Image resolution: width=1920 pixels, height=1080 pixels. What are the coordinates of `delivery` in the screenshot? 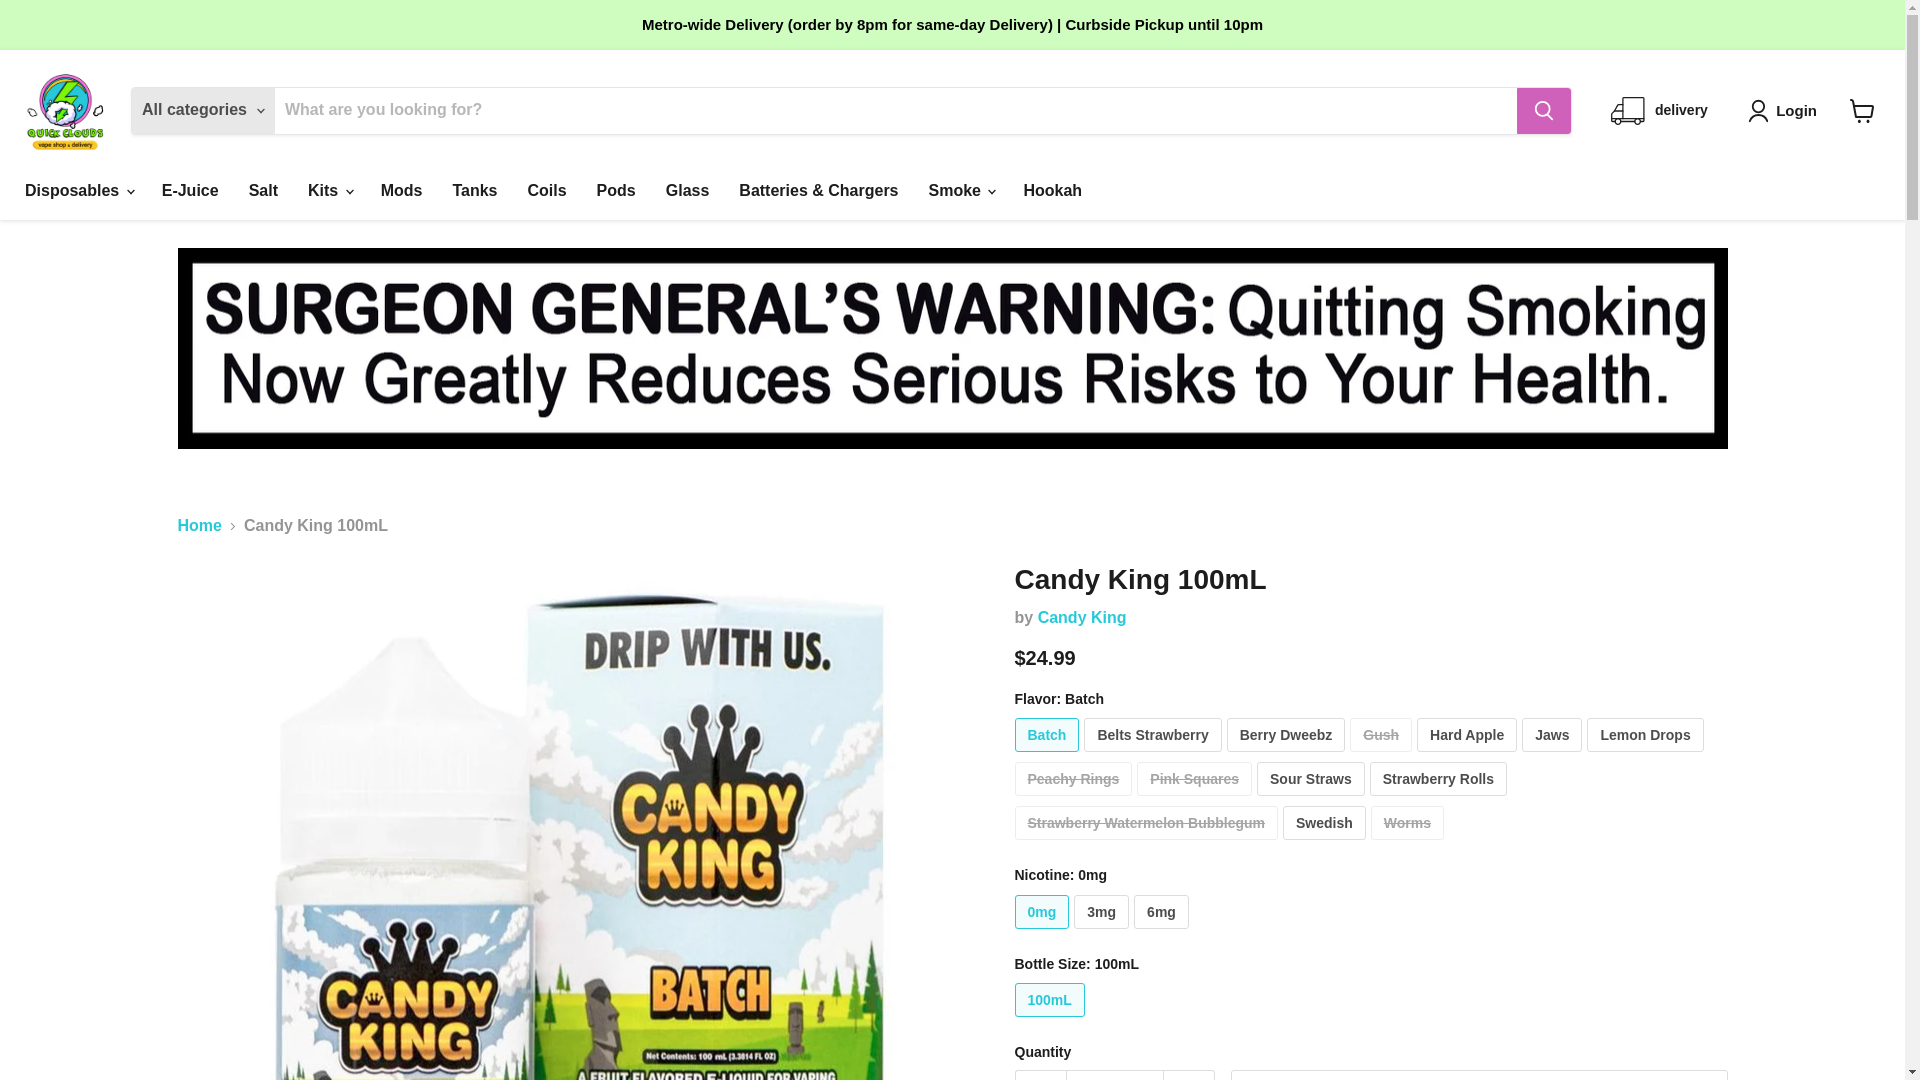 It's located at (1659, 110).